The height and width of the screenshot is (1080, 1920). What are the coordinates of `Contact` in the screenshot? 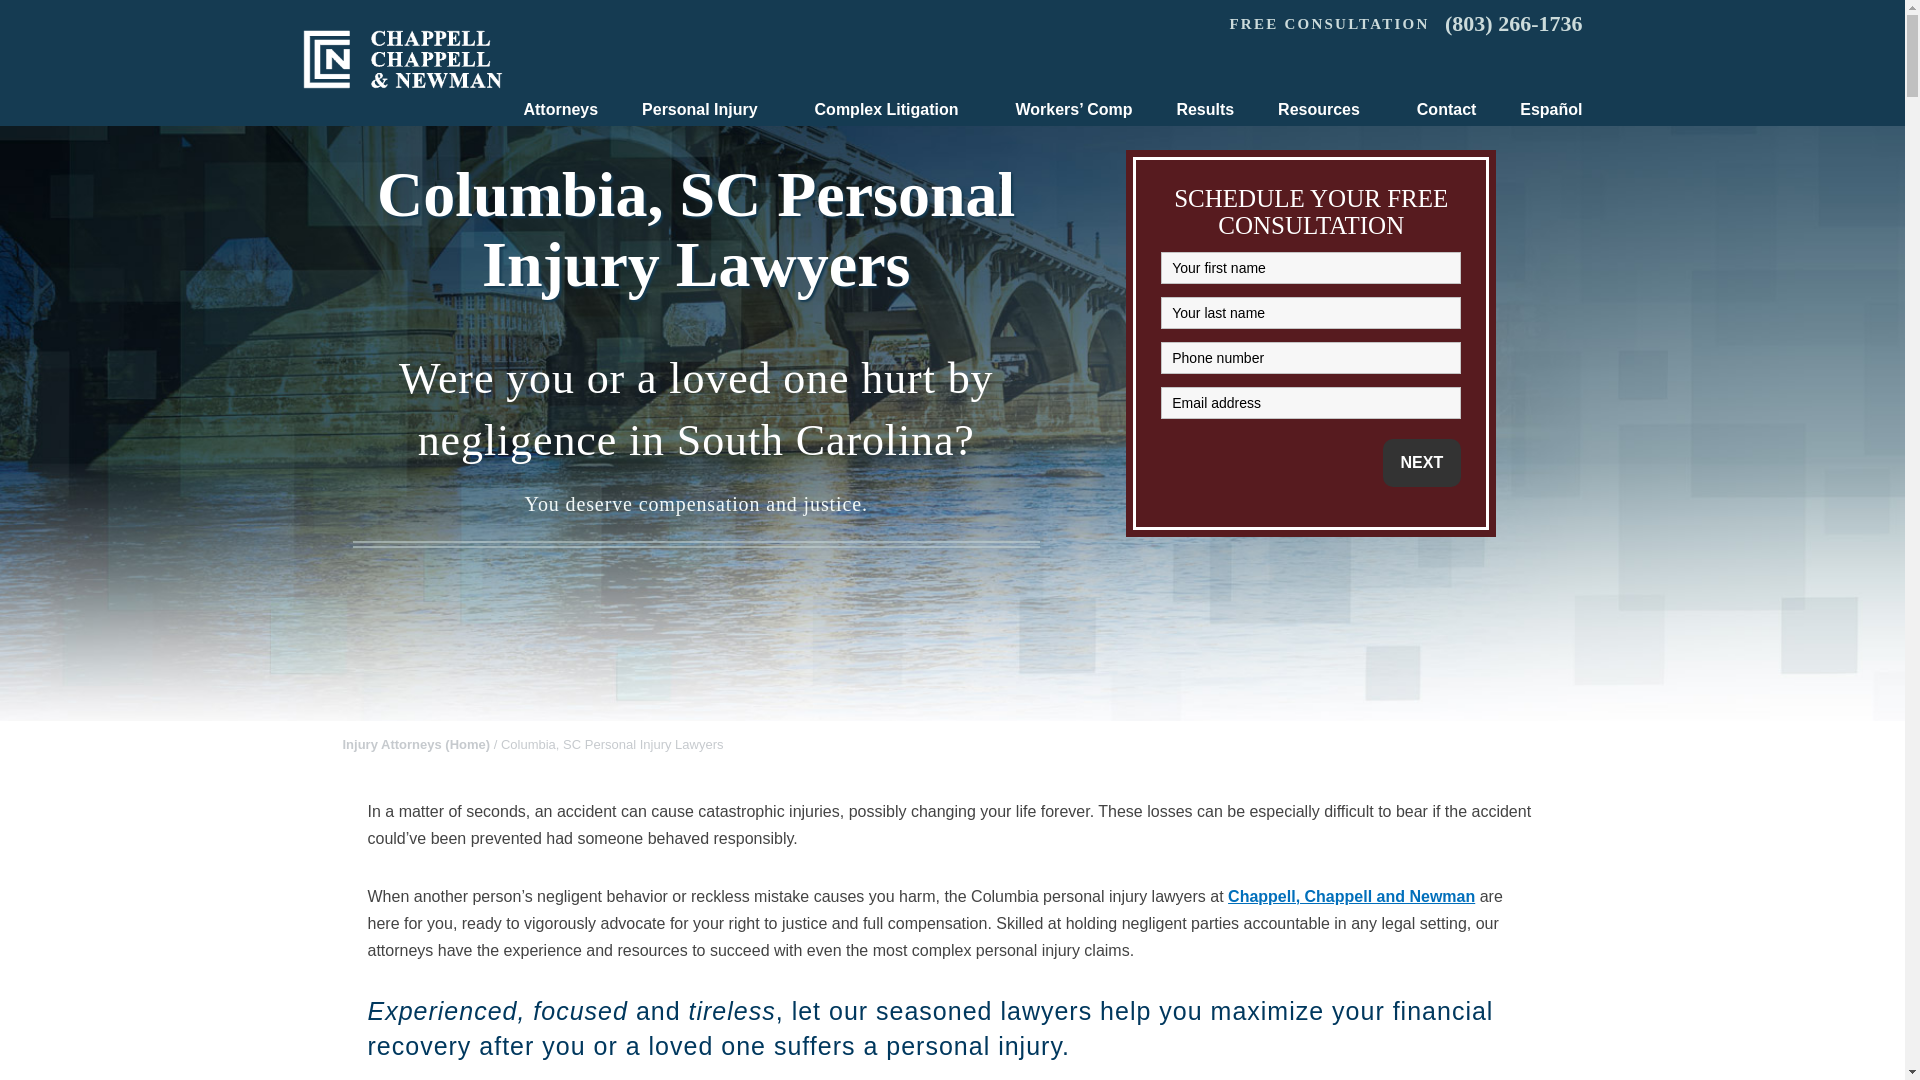 It's located at (1447, 110).